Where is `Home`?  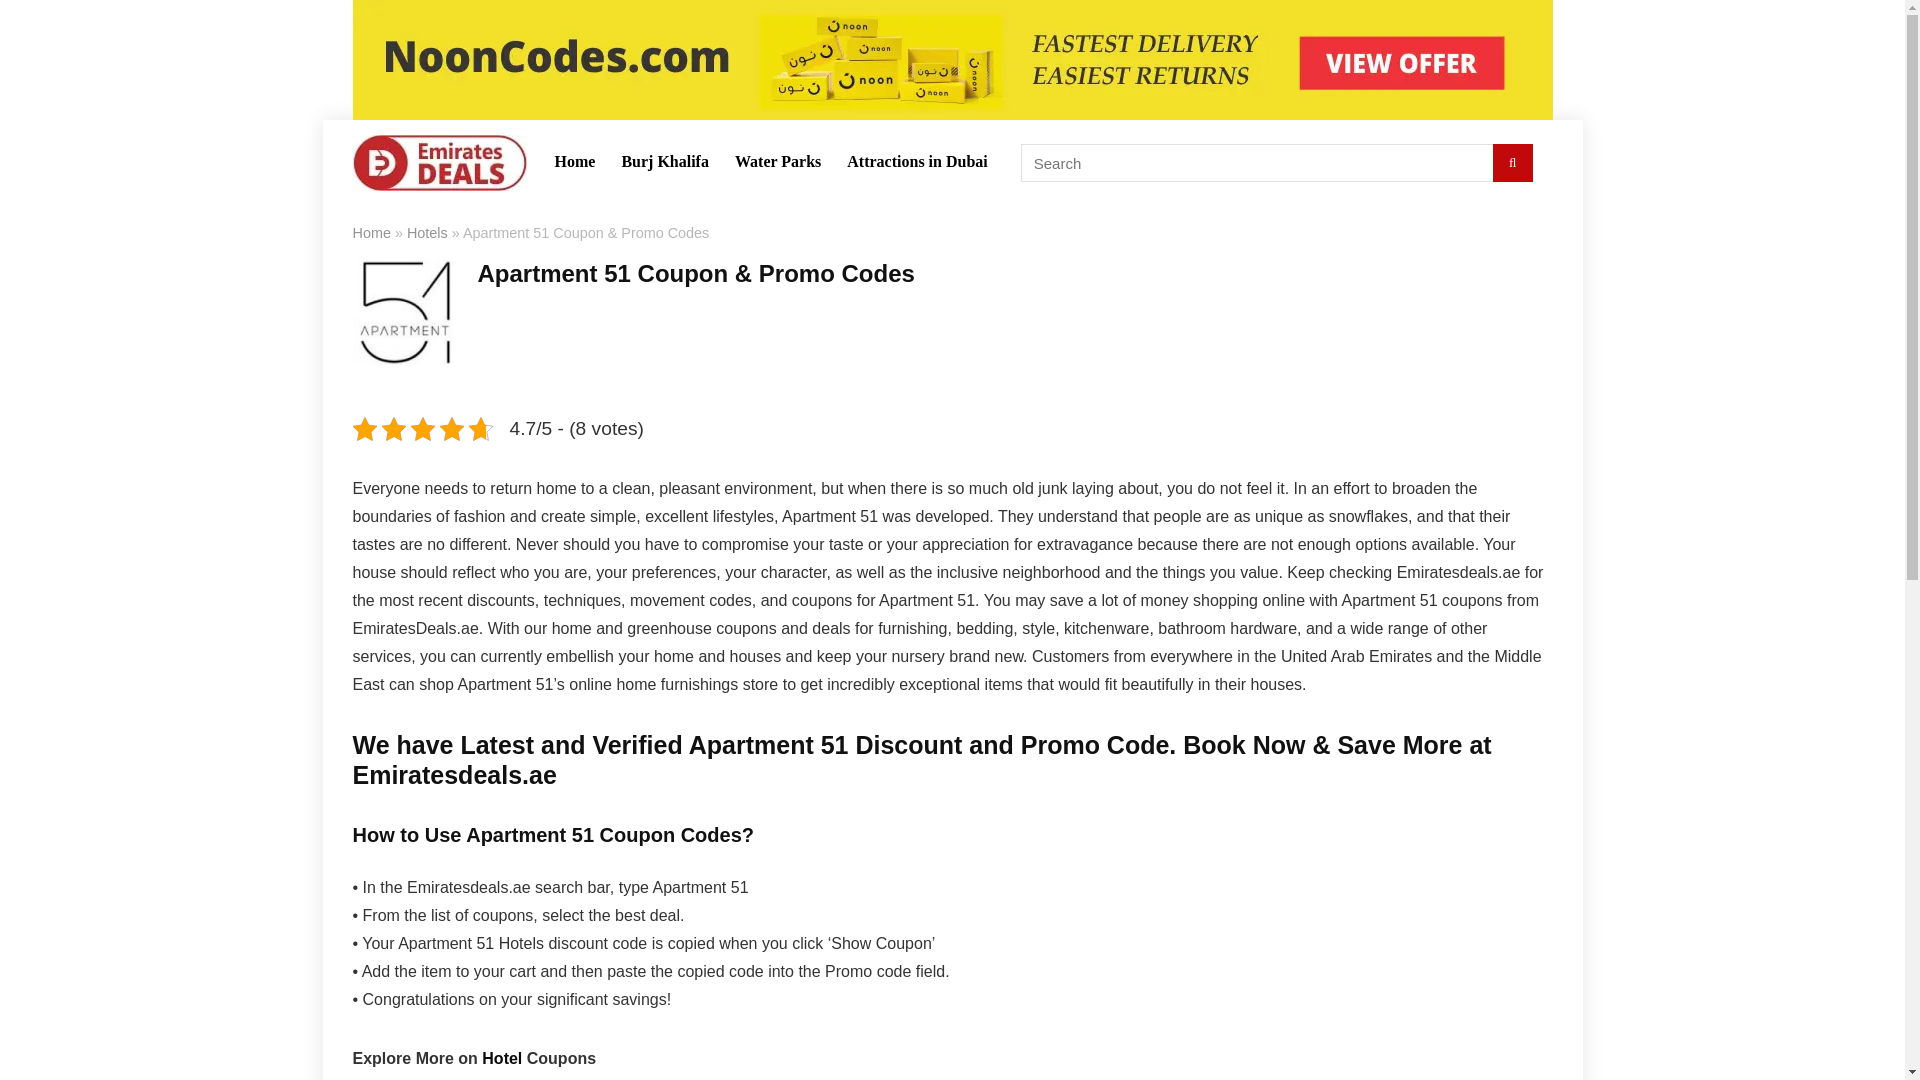
Home is located at coordinates (574, 162).